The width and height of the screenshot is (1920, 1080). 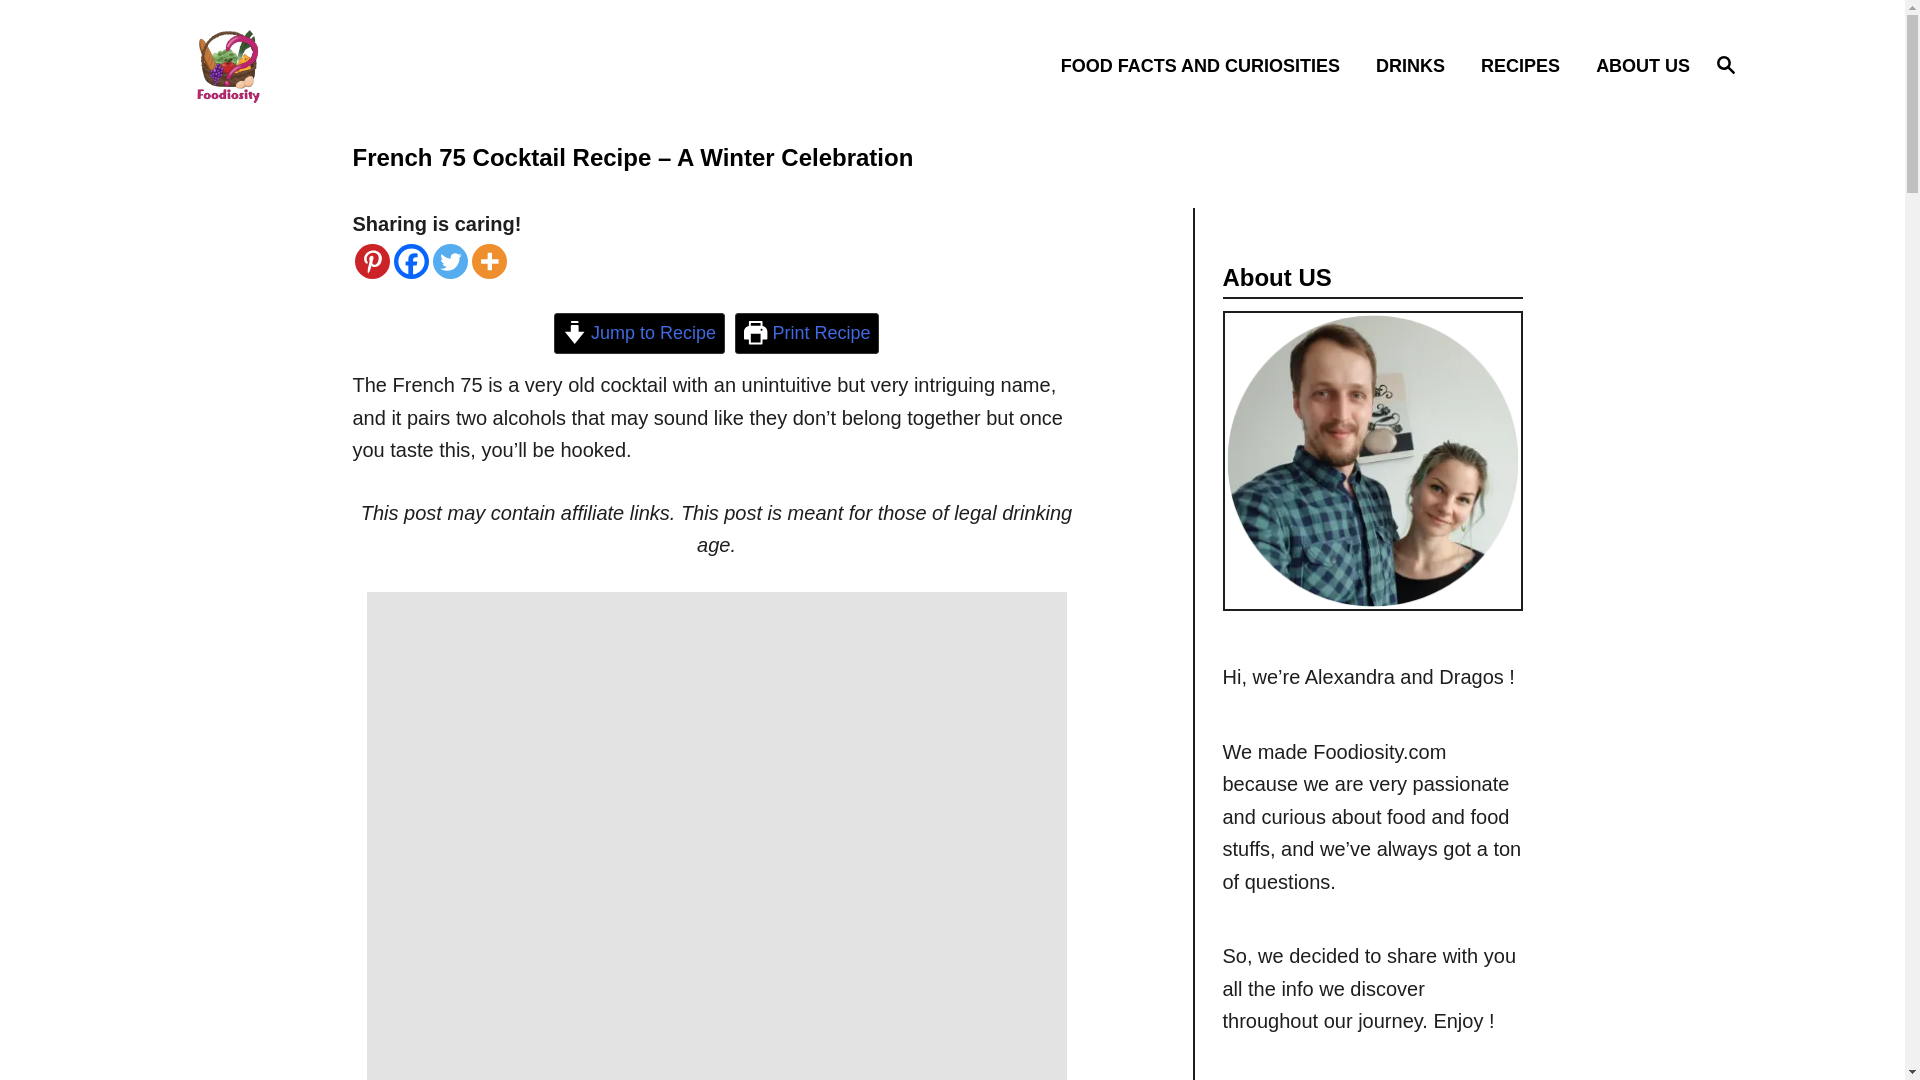 I want to click on Jump to Recipe, so click(x=640, y=334).